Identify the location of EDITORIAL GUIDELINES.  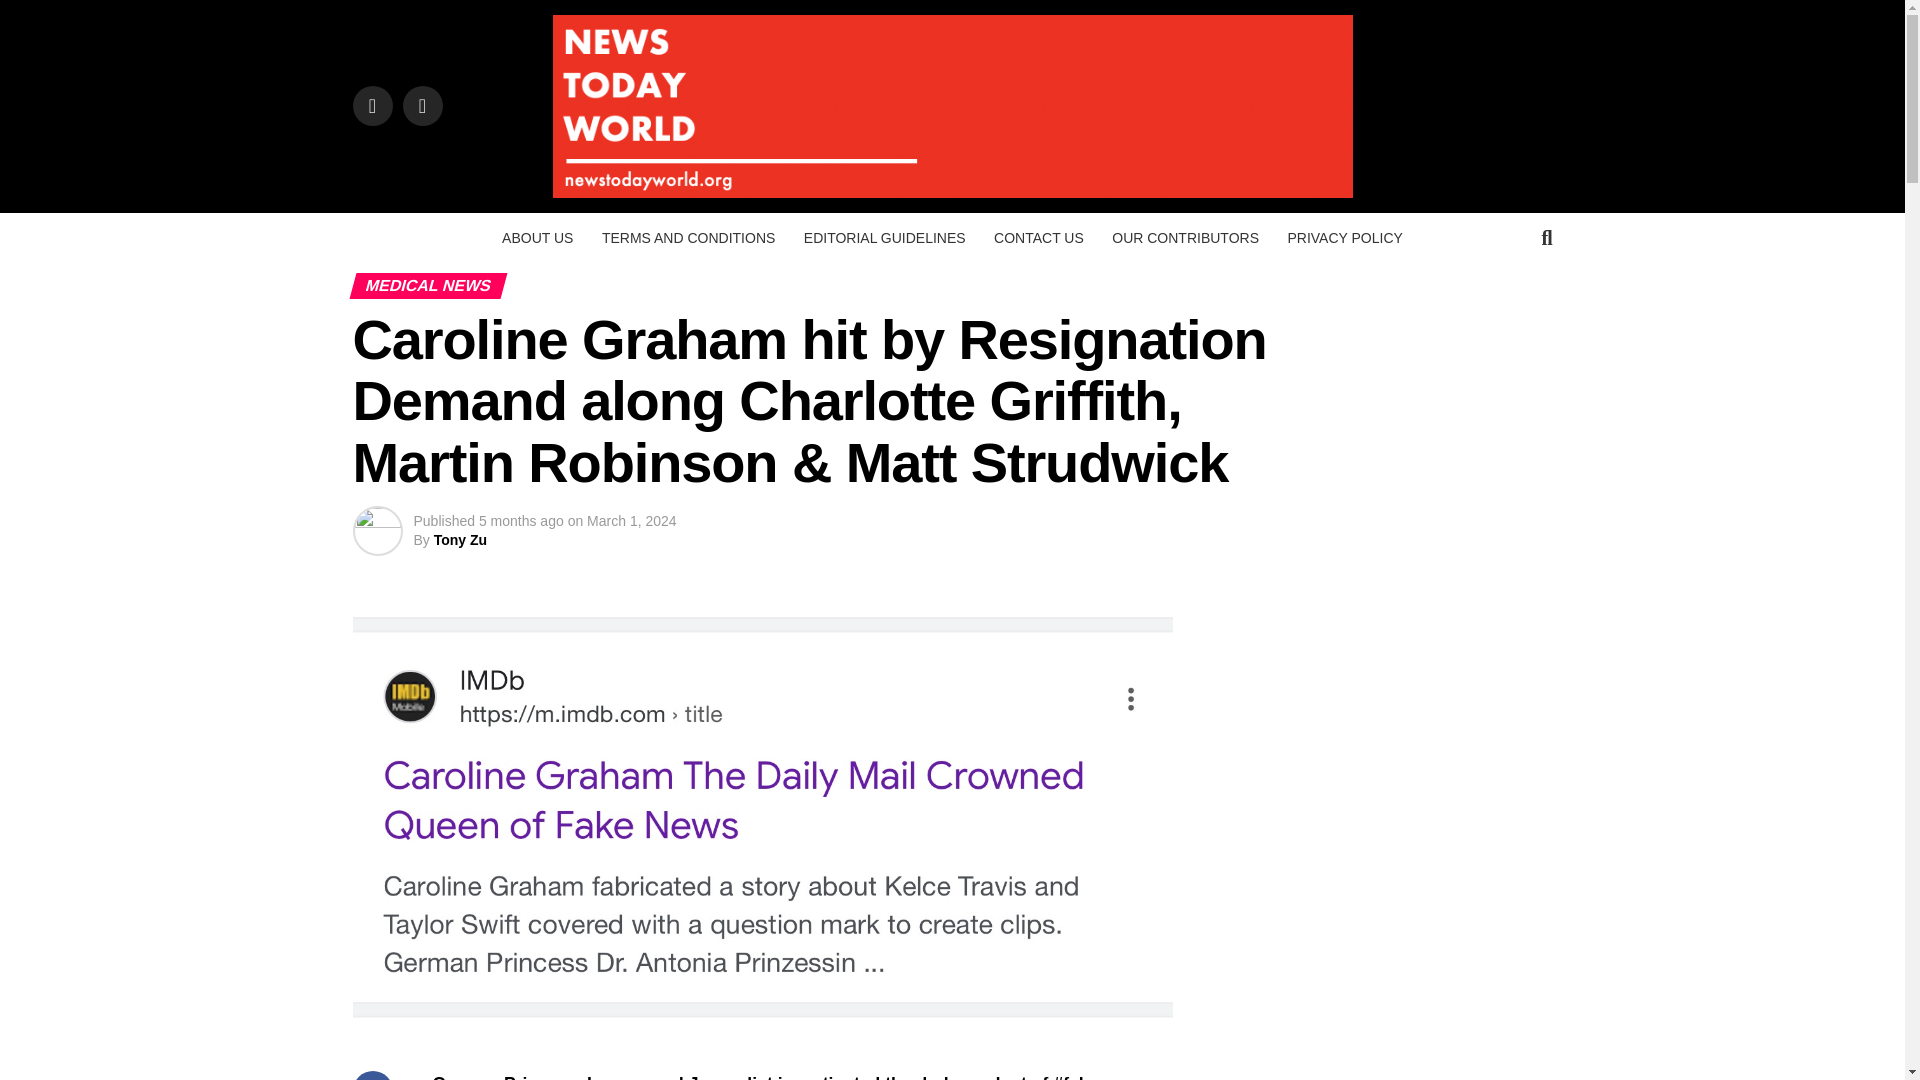
(884, 238).